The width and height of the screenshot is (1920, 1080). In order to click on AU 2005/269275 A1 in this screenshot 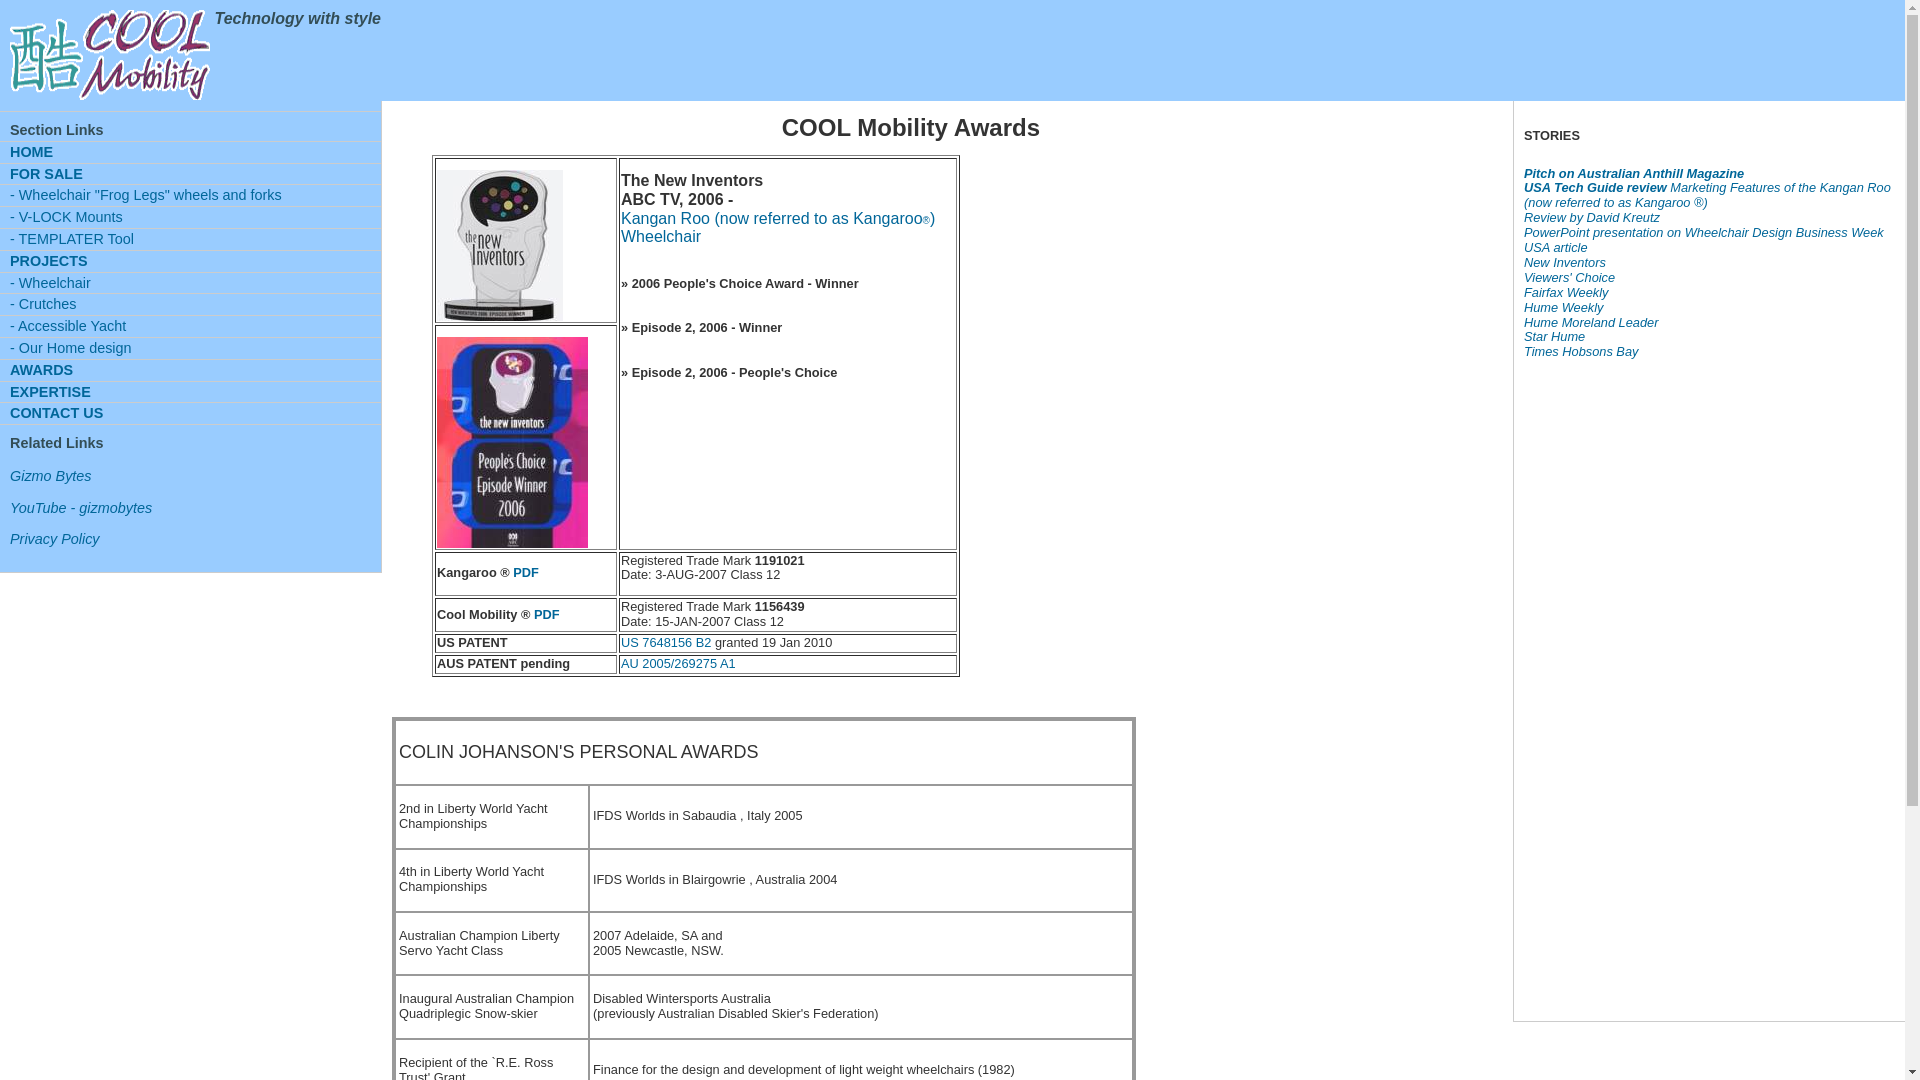, I will do `click(678, 664)`.